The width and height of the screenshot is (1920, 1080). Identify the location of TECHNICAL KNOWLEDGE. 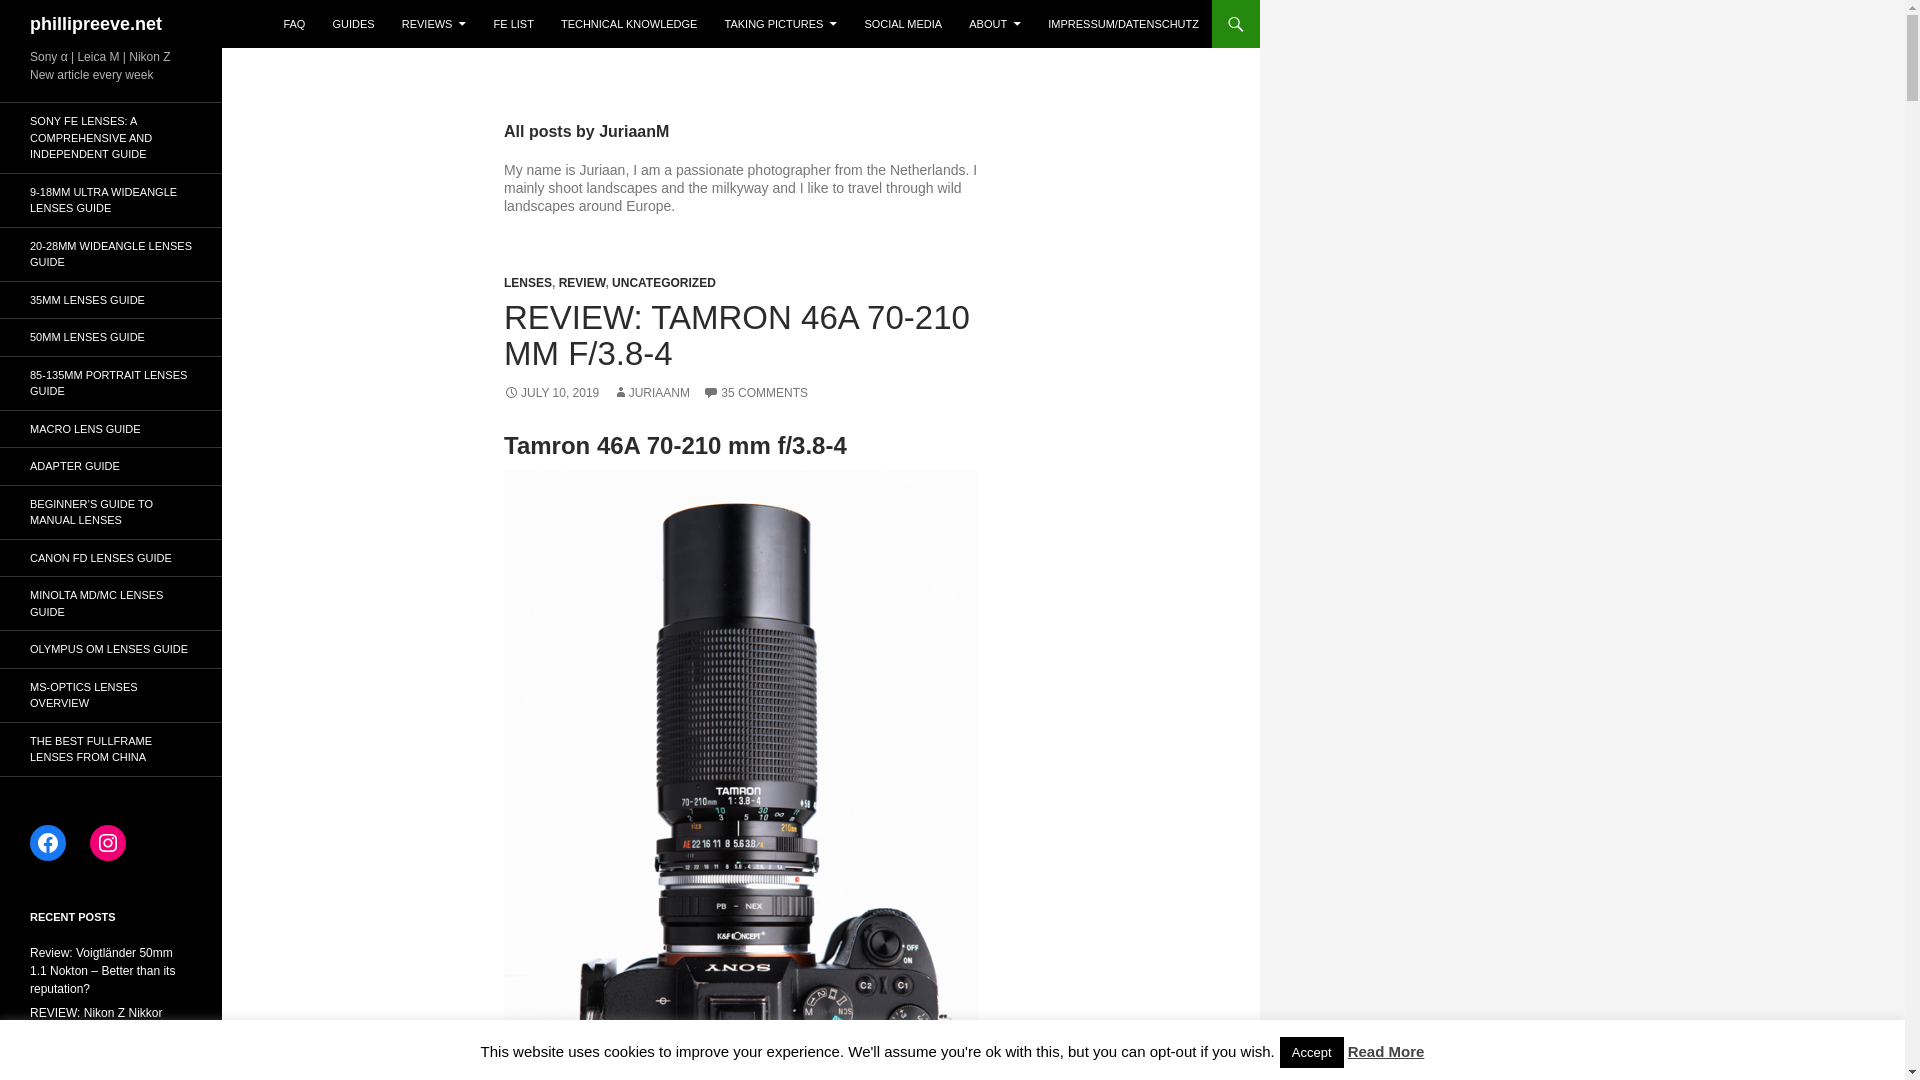
(630, 24).